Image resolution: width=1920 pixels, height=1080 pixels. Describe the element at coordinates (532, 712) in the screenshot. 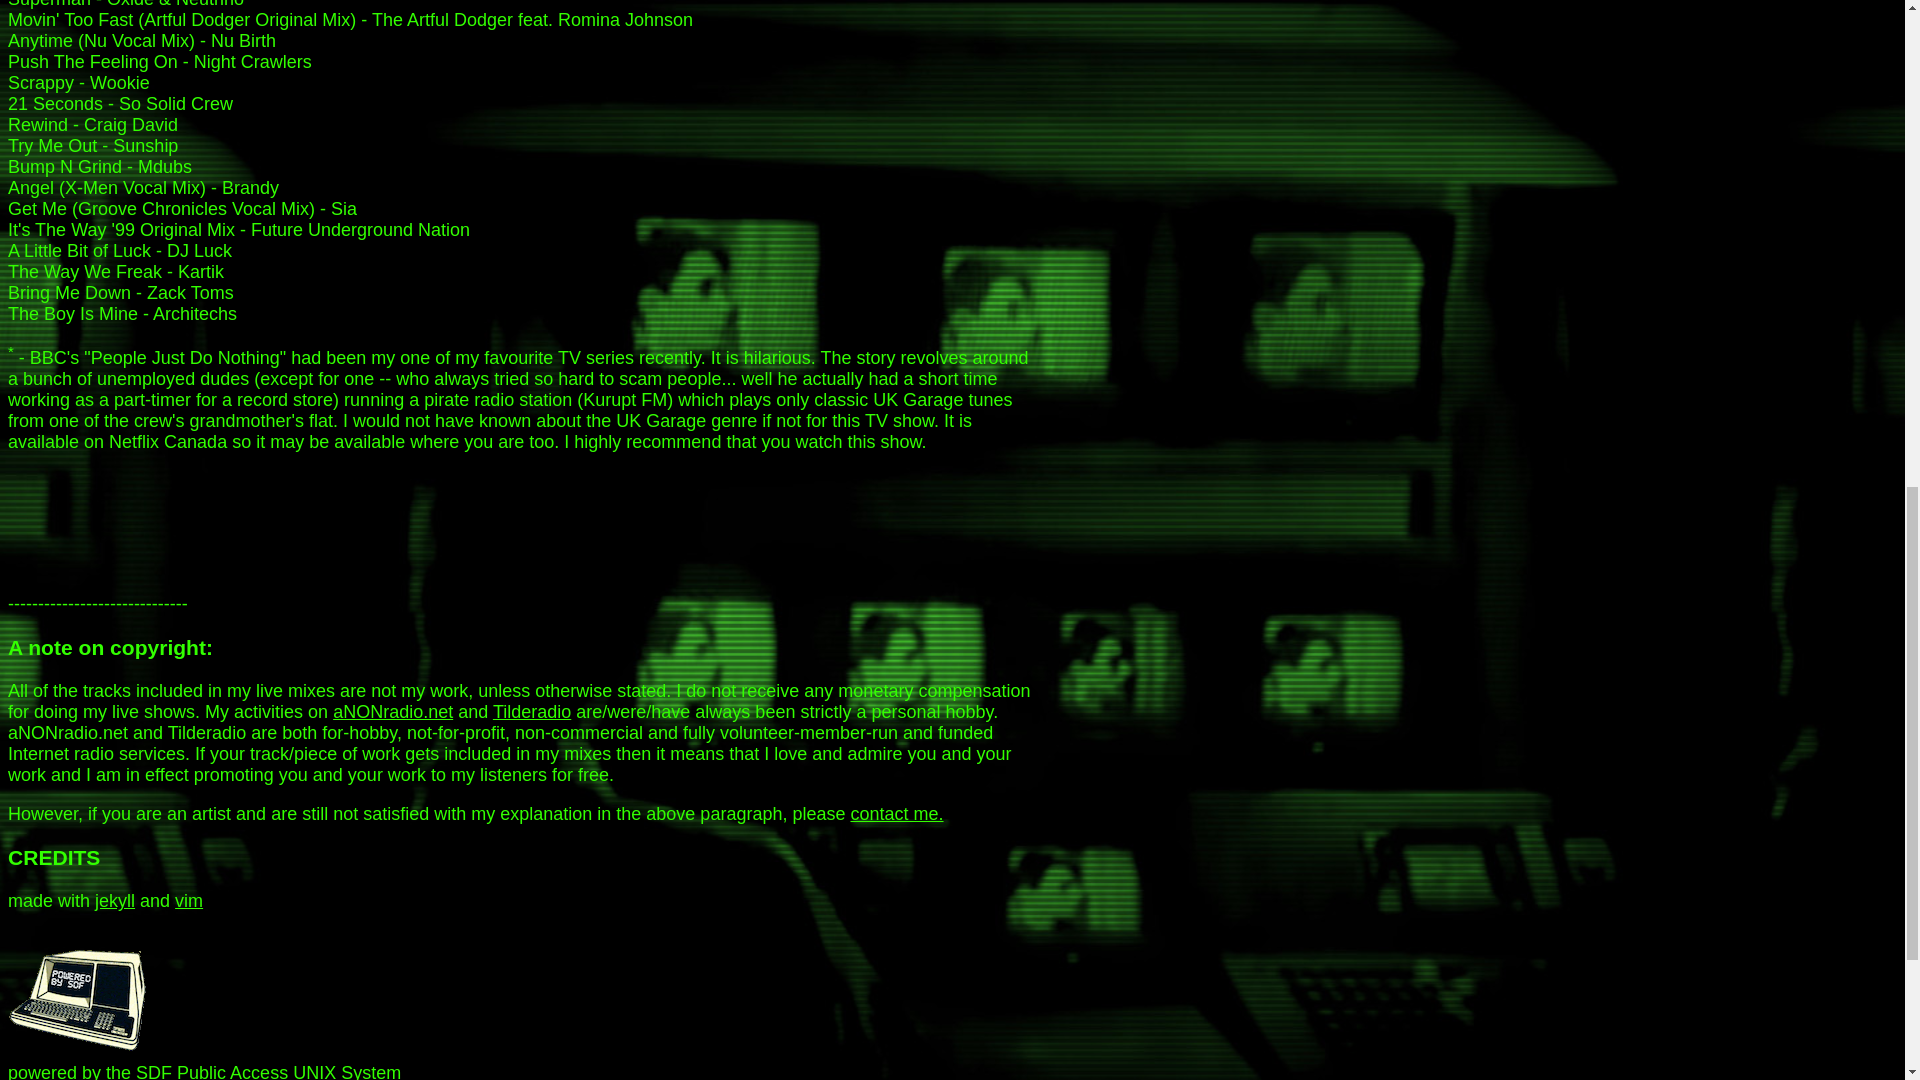

I see `Tilderadio` at that location.